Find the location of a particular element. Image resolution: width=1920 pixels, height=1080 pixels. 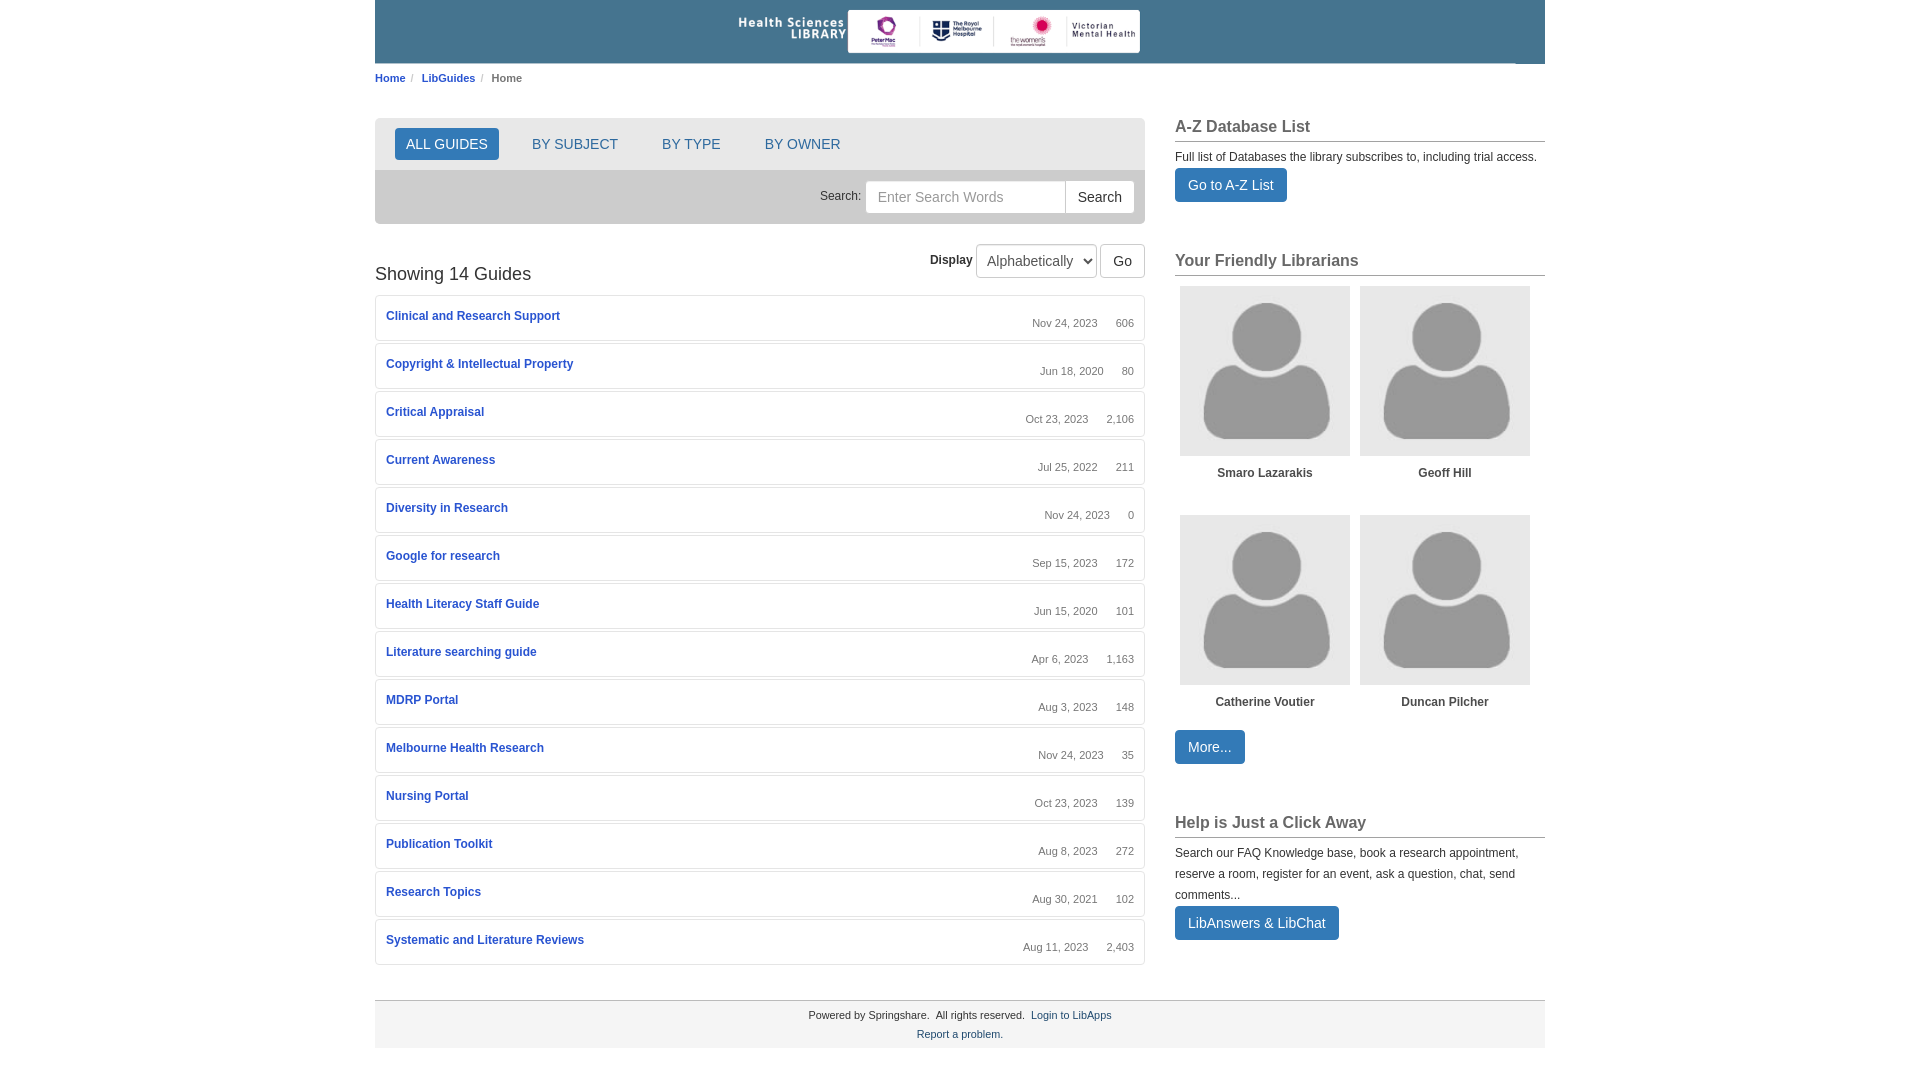

View Guide Info is located at coordinates (479, 797).